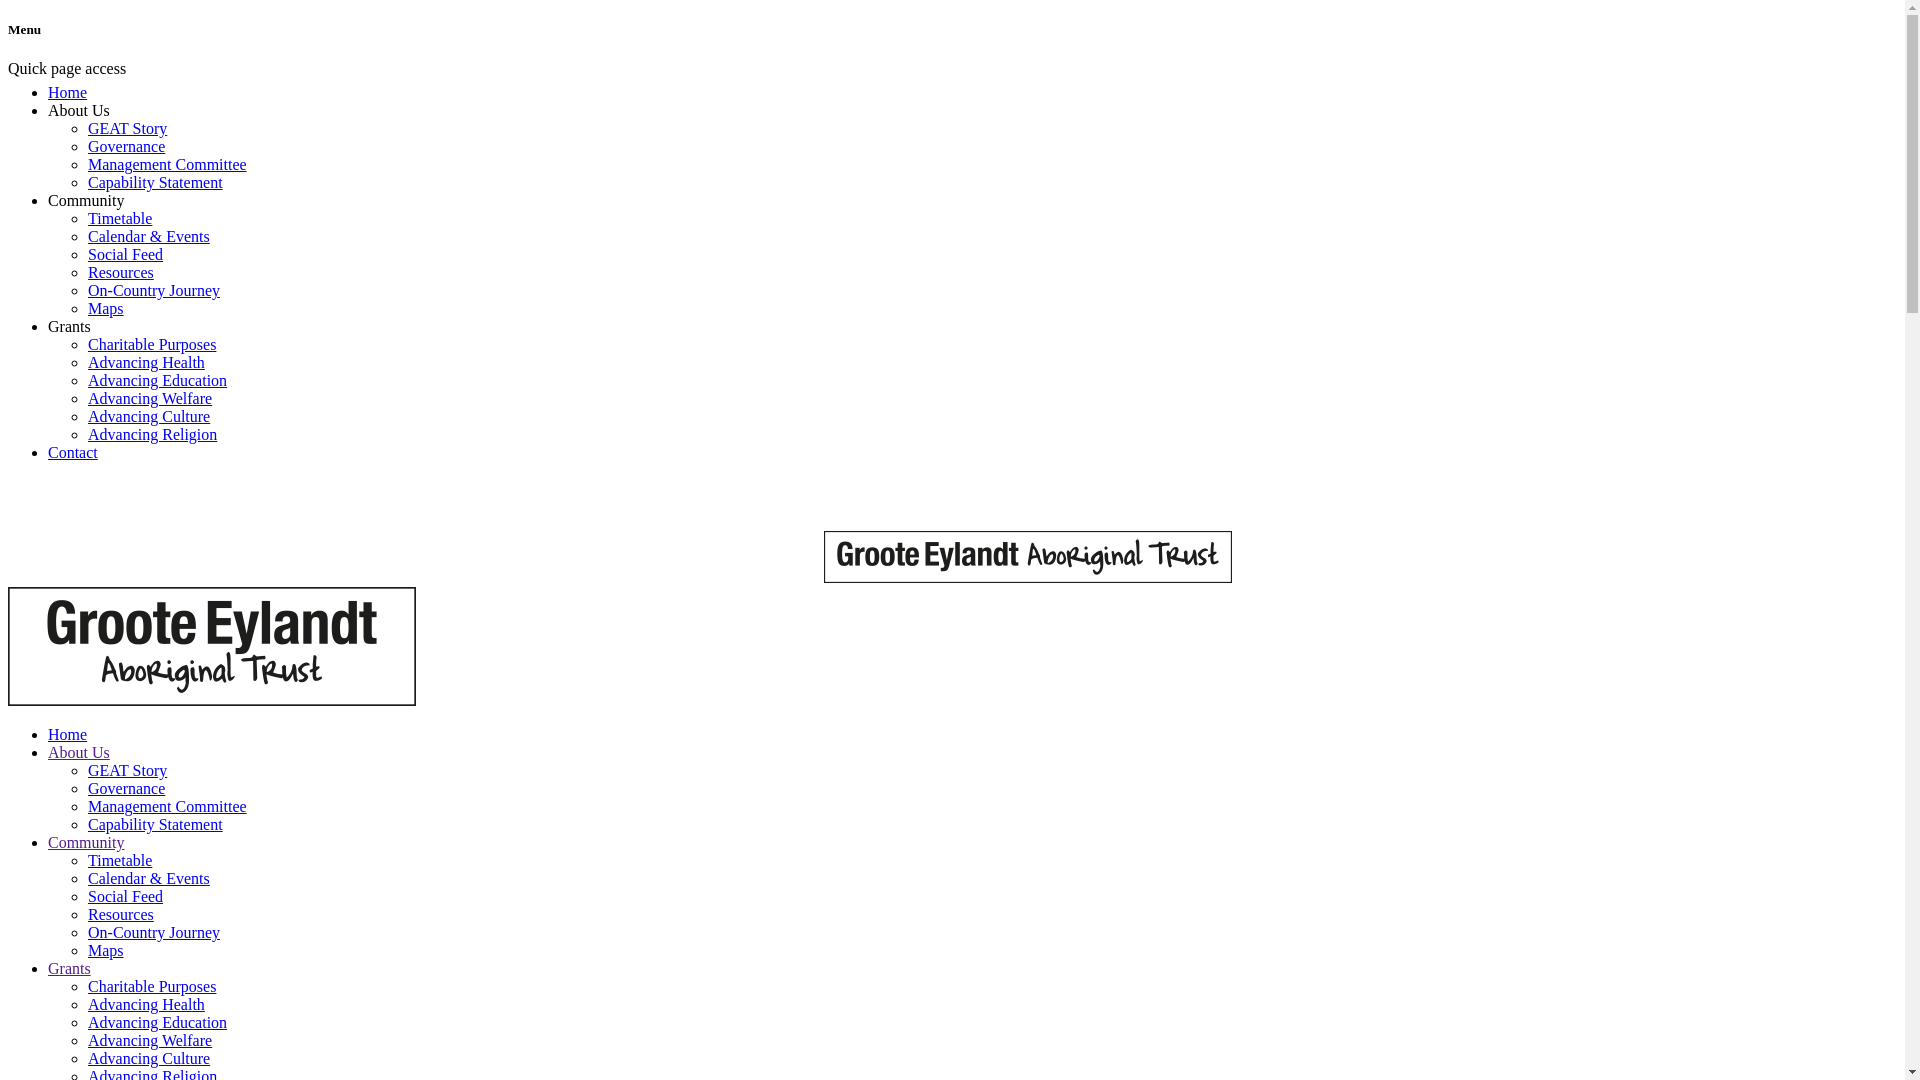 The image size is (1920, 1080). Describe the element at coordinates (149, 416) in the screenshot. I see `Advancing Culture` at that location.